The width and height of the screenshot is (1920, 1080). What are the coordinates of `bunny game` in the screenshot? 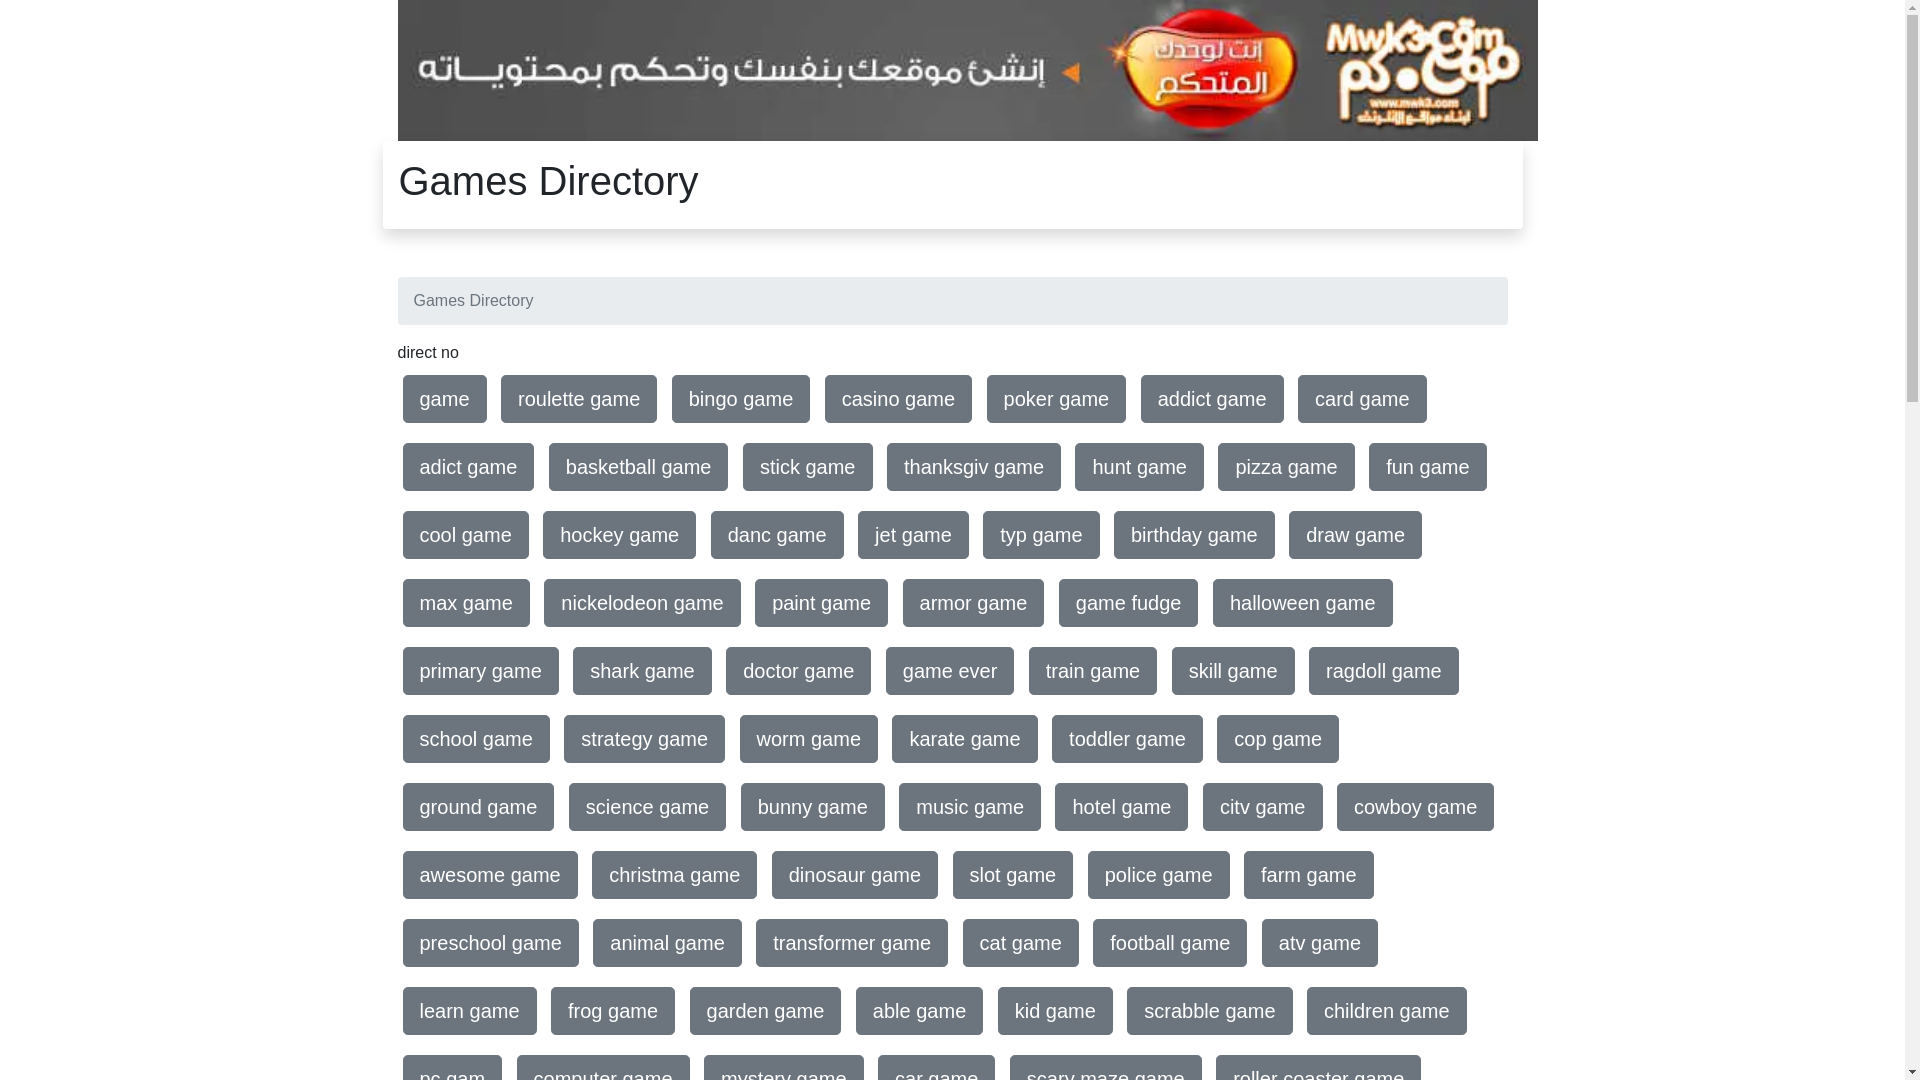 It's located at (813, 807).